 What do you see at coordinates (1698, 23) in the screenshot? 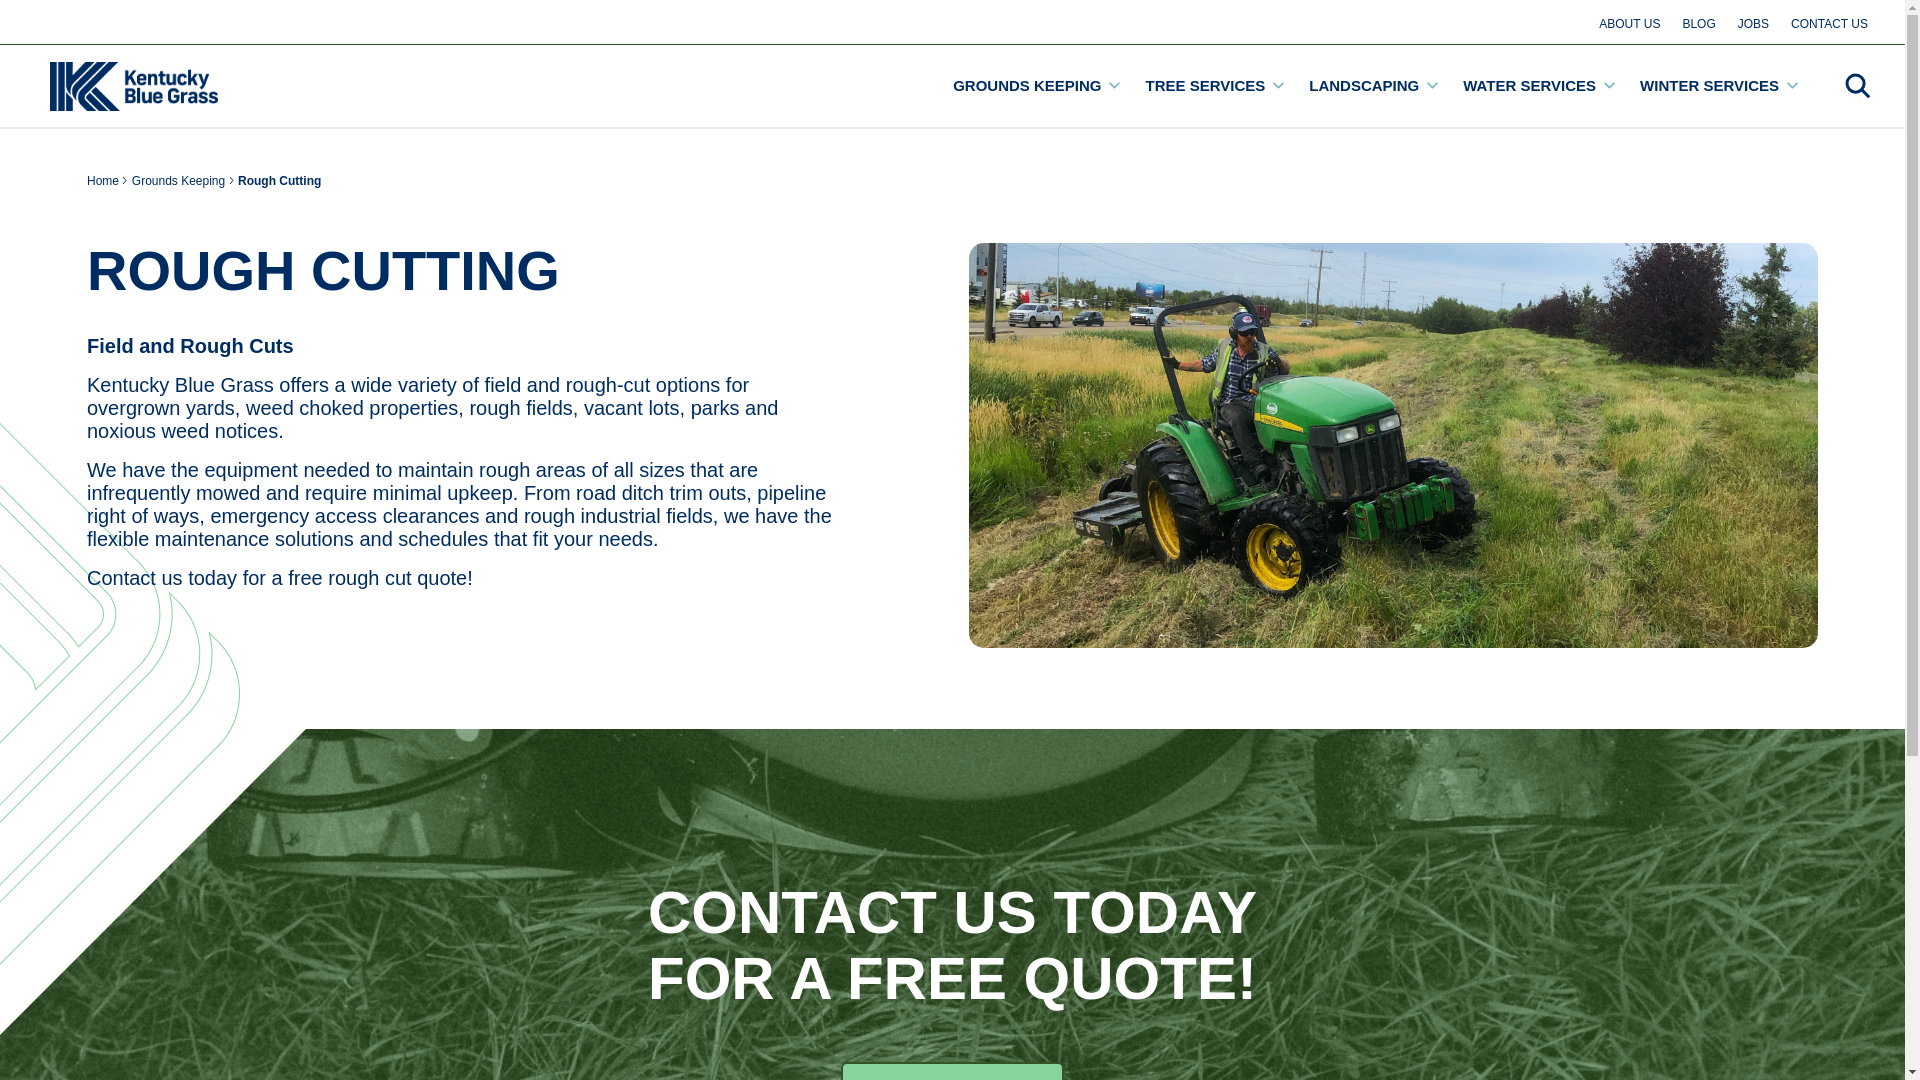
I see `BLOG` at bounding box center [1698, 23].